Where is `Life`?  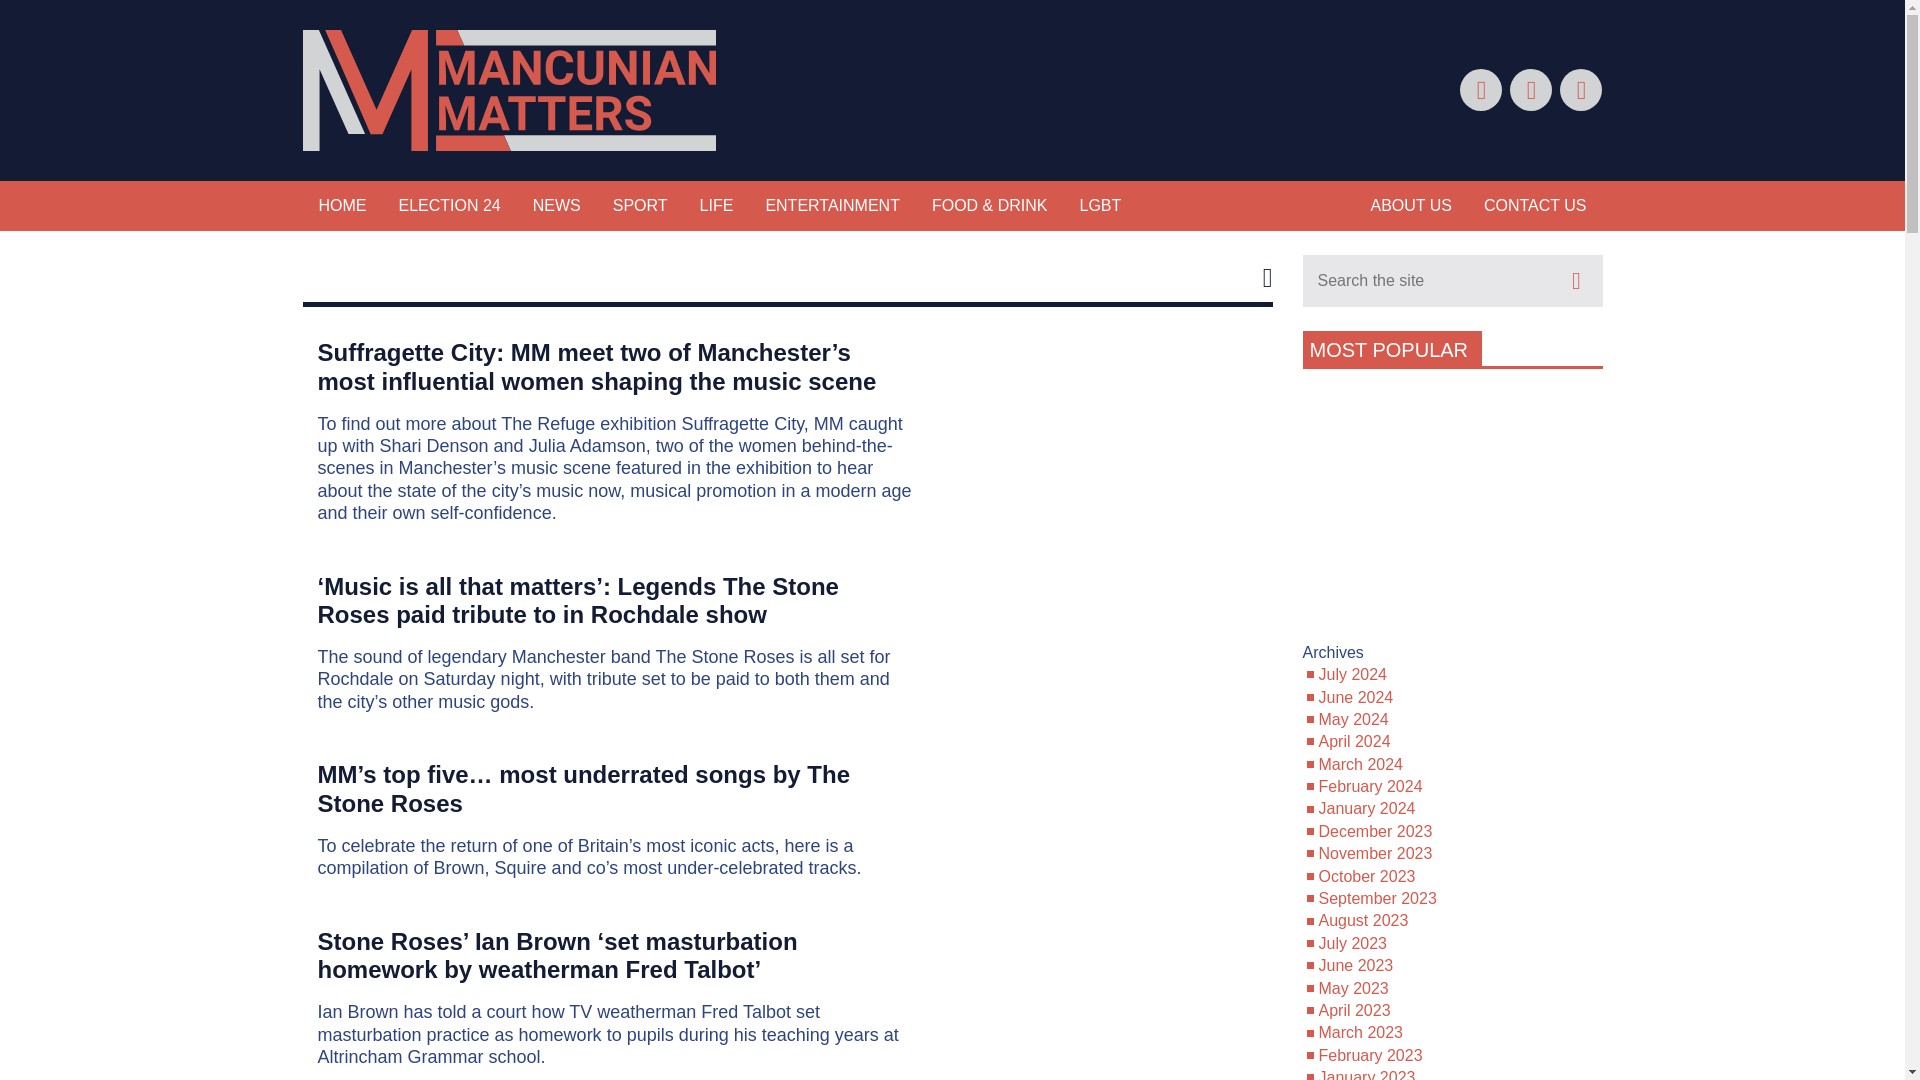
Life is located at coordinates (716, 206).